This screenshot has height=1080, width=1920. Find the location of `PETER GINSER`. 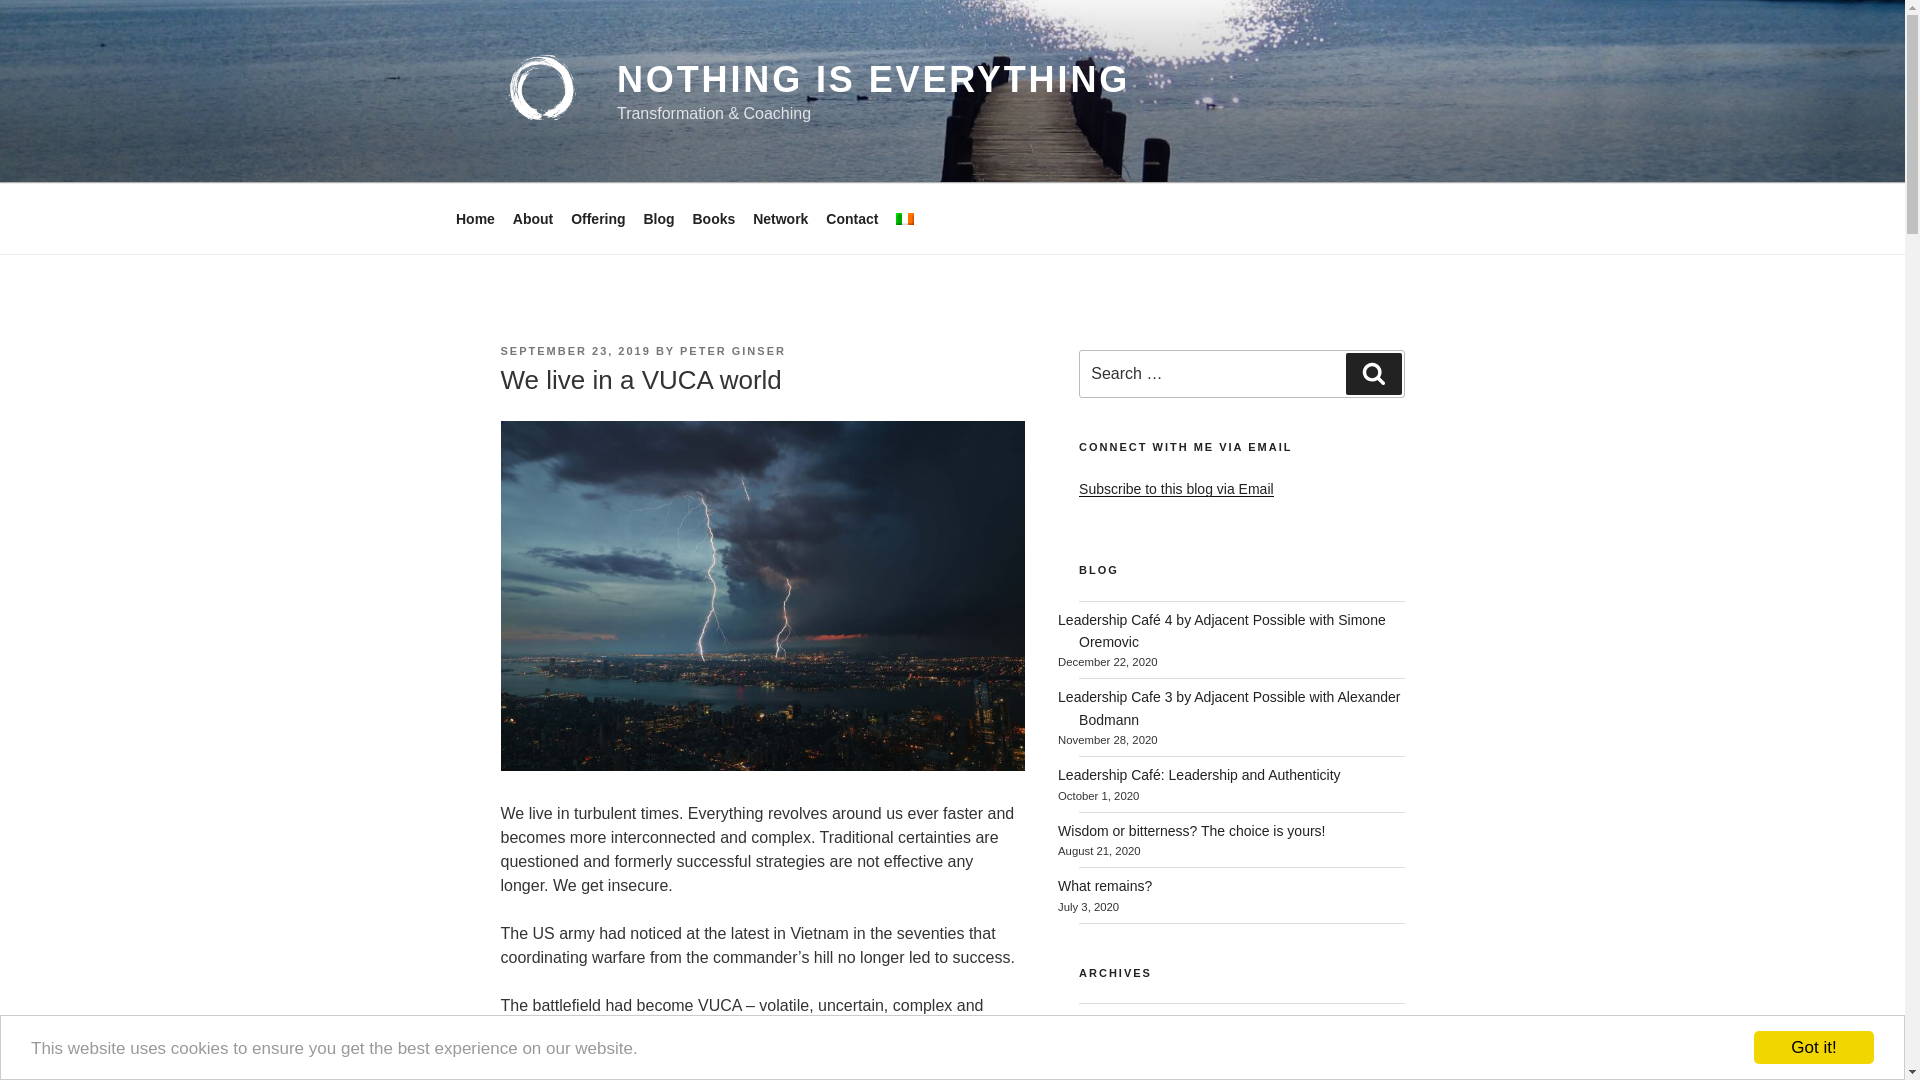

PETER GINSER is located at coordinates (732, 350).